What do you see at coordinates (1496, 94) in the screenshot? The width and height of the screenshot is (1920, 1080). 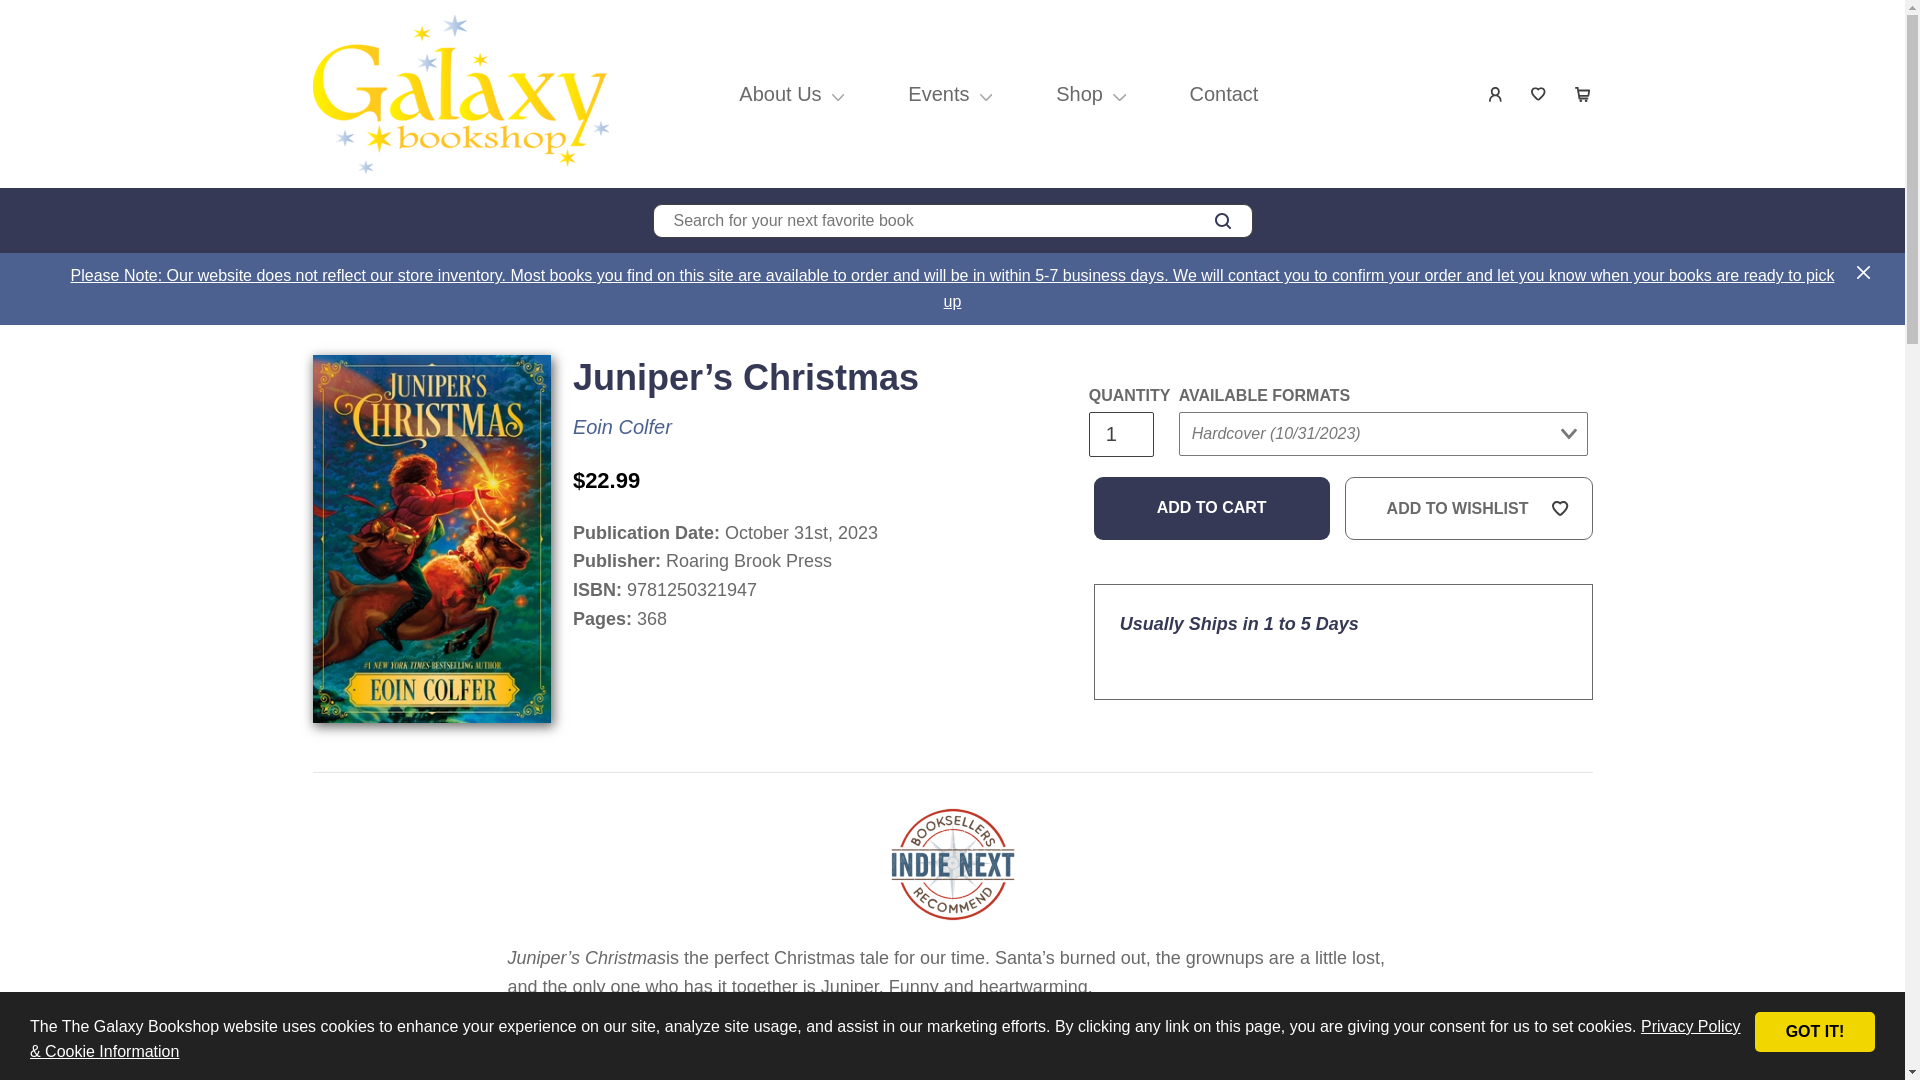 I see `Log in` at bounding box center [1496, 94].